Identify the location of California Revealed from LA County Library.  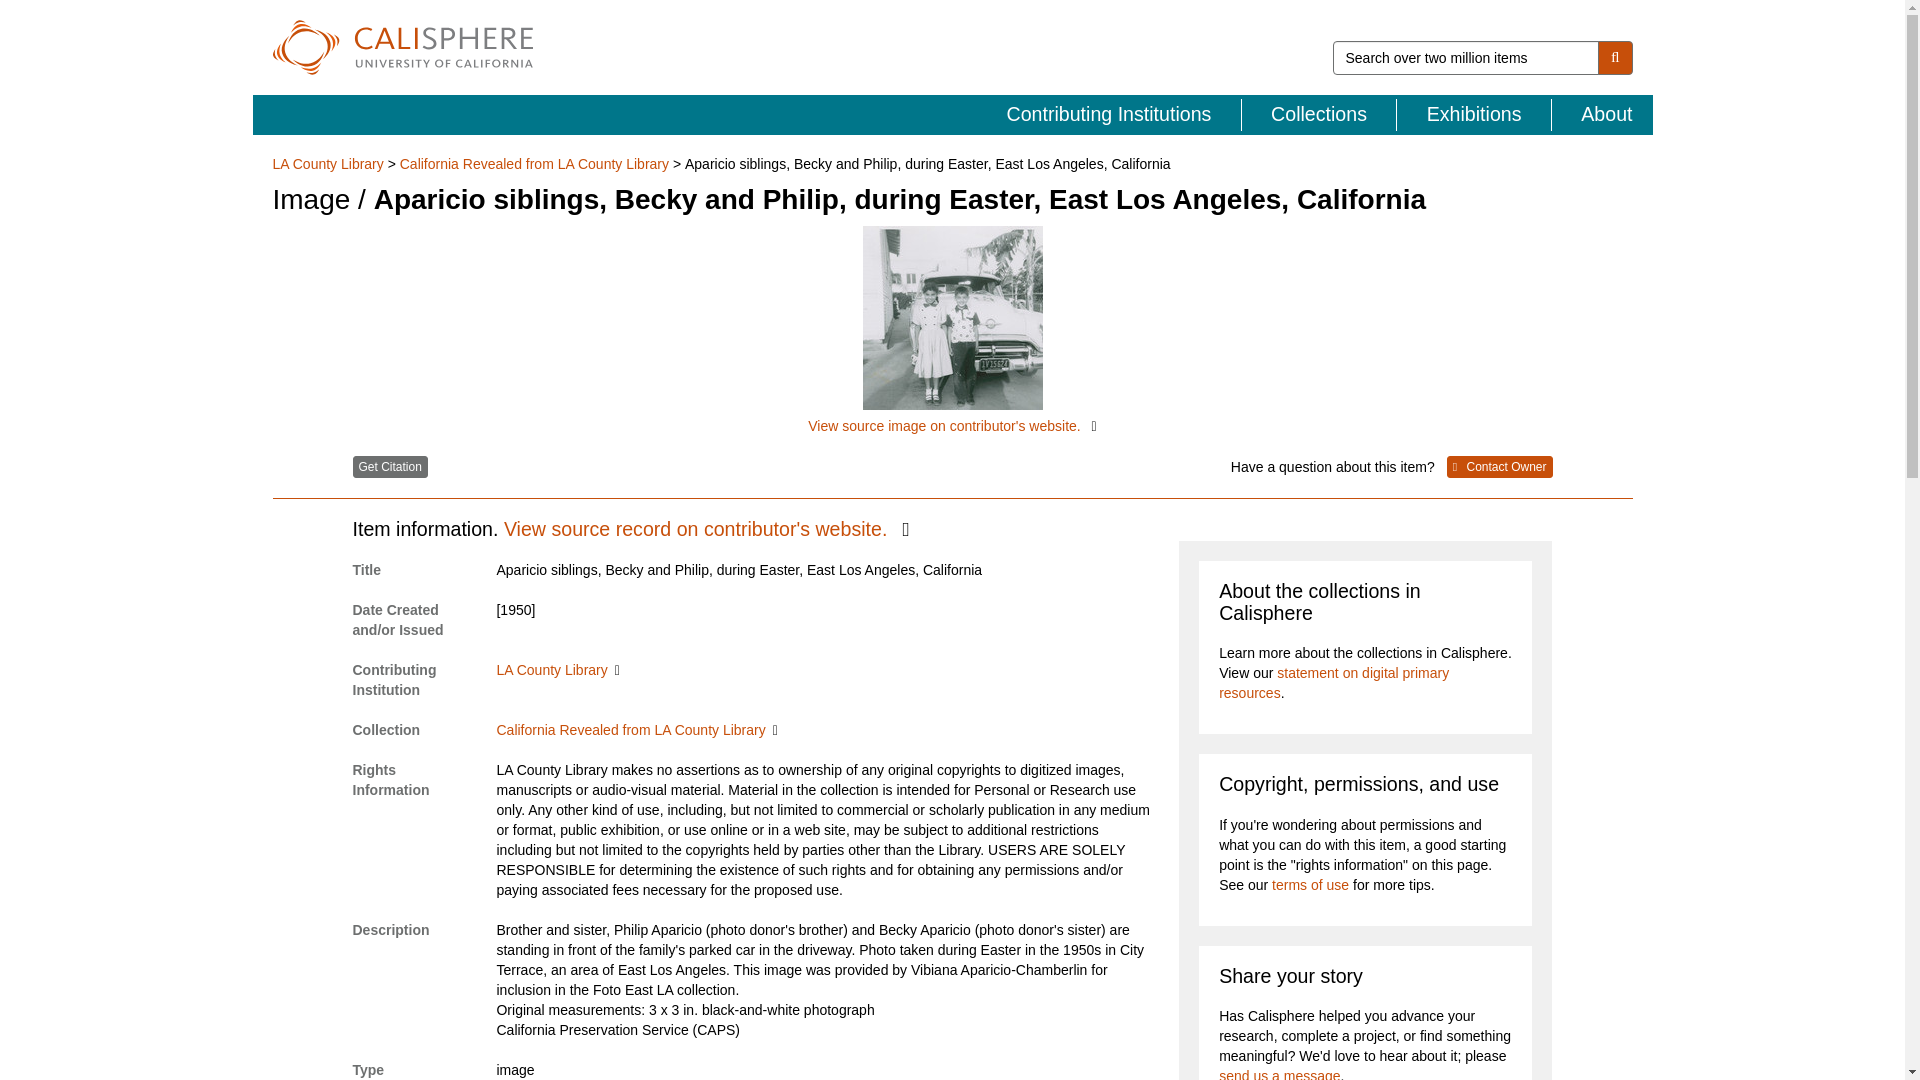
(636, 730).